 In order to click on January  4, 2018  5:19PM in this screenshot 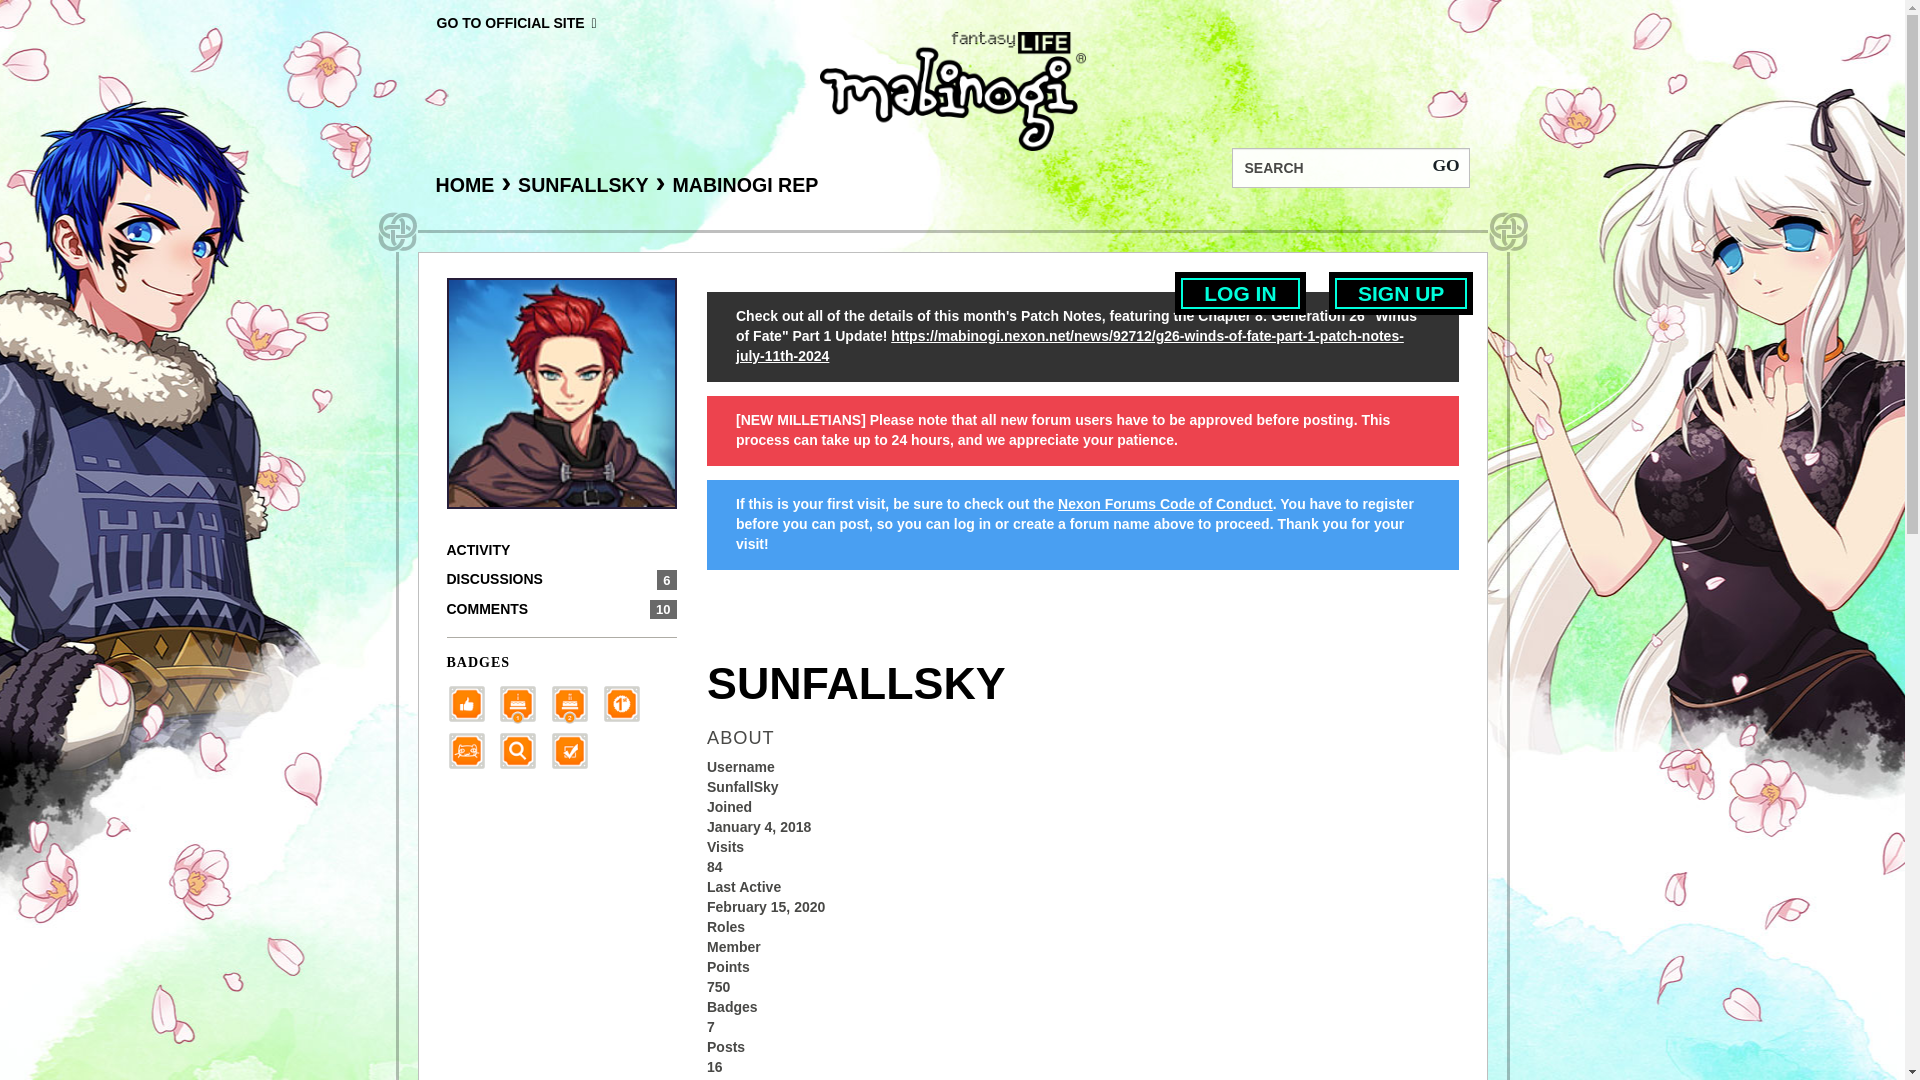, I will do `click(758, 826)`.